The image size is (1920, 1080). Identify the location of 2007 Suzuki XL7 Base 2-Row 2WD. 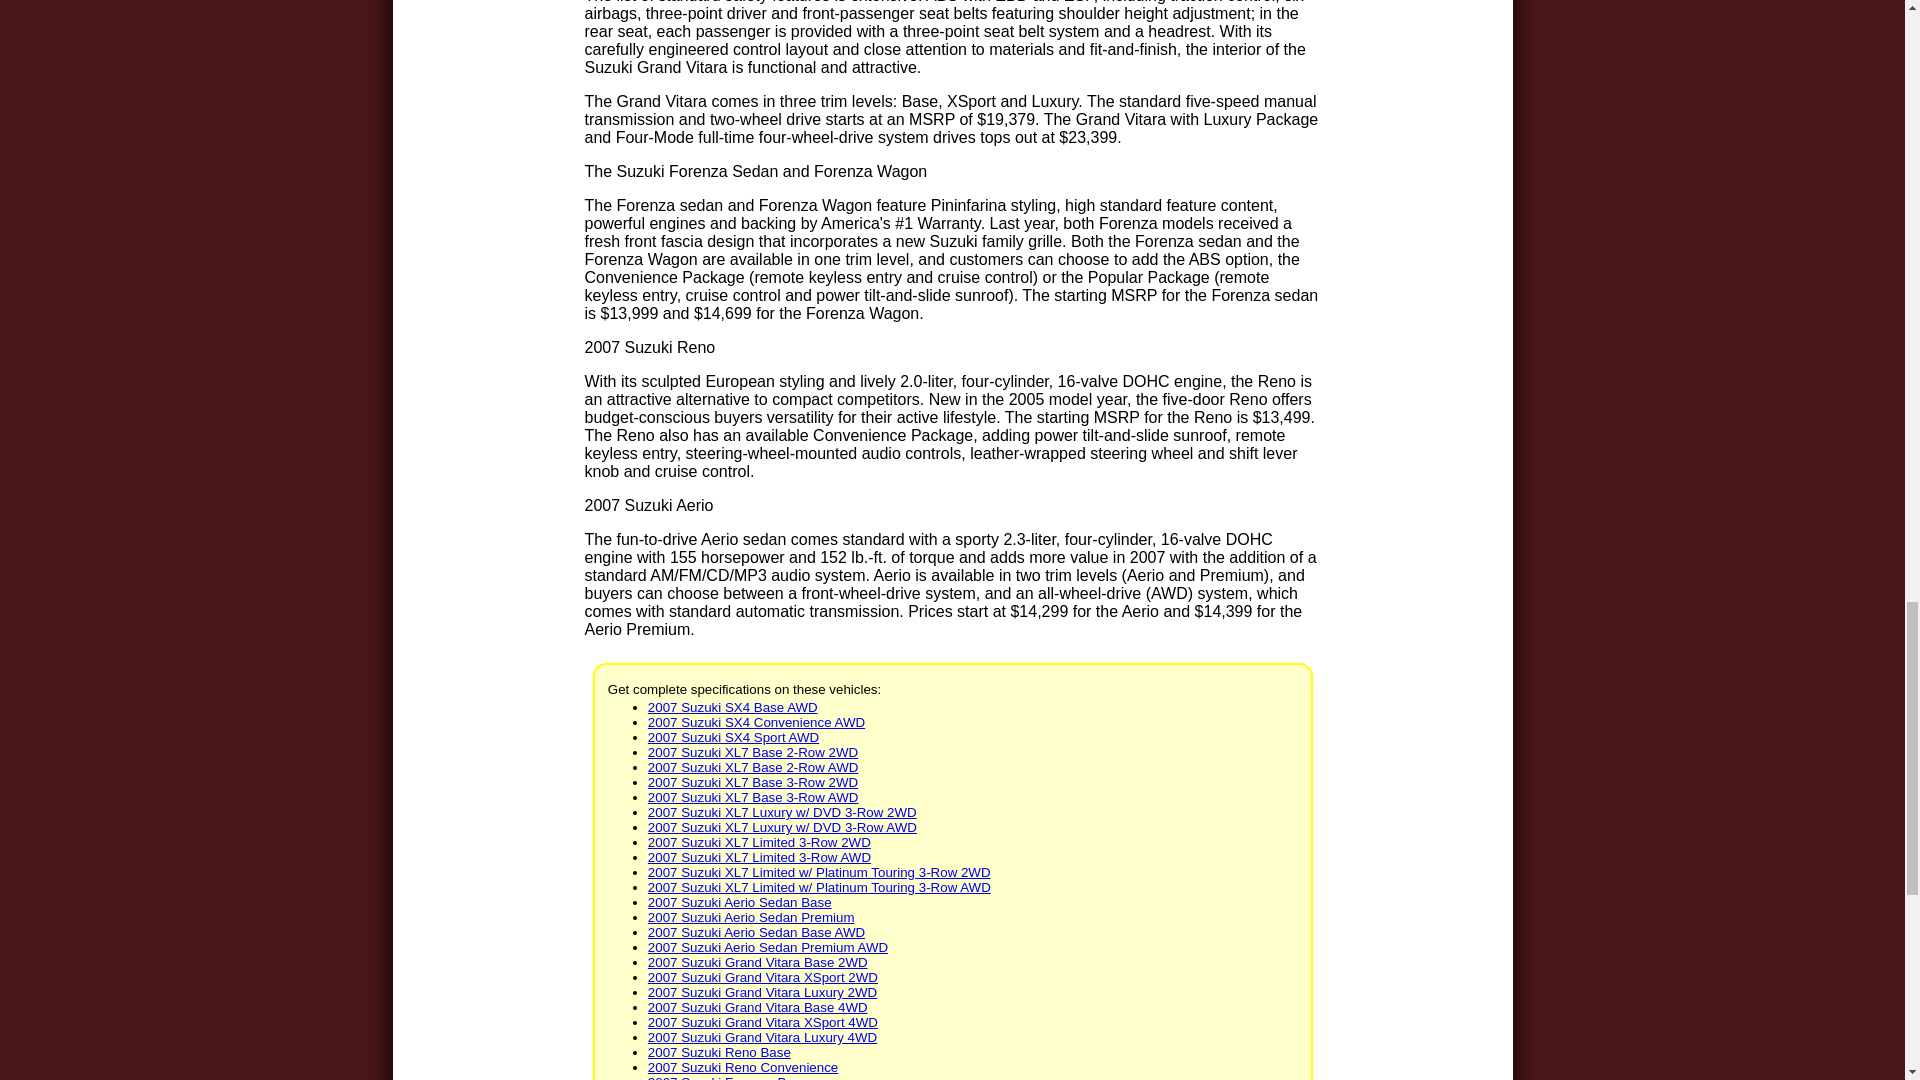
(753, 752).